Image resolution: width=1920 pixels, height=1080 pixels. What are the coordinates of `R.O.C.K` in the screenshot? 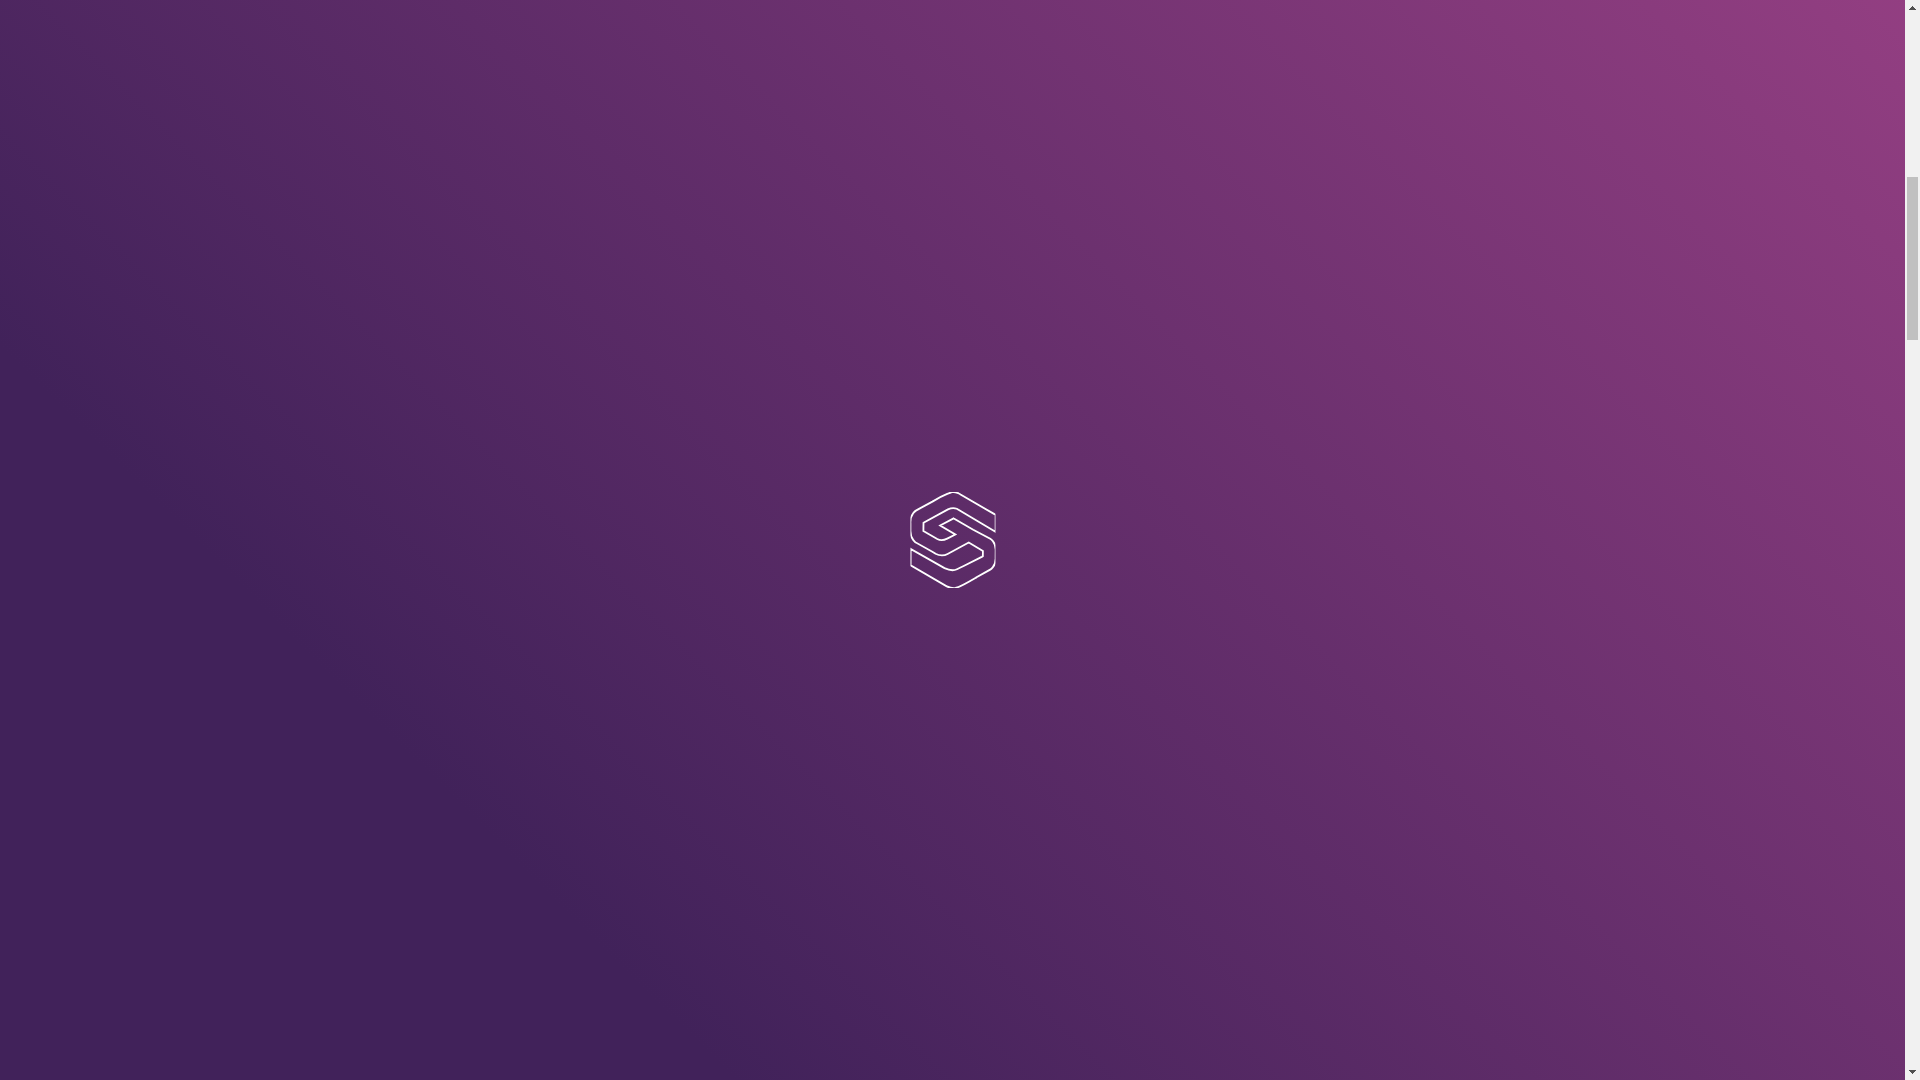 It's located at (1204, 508).